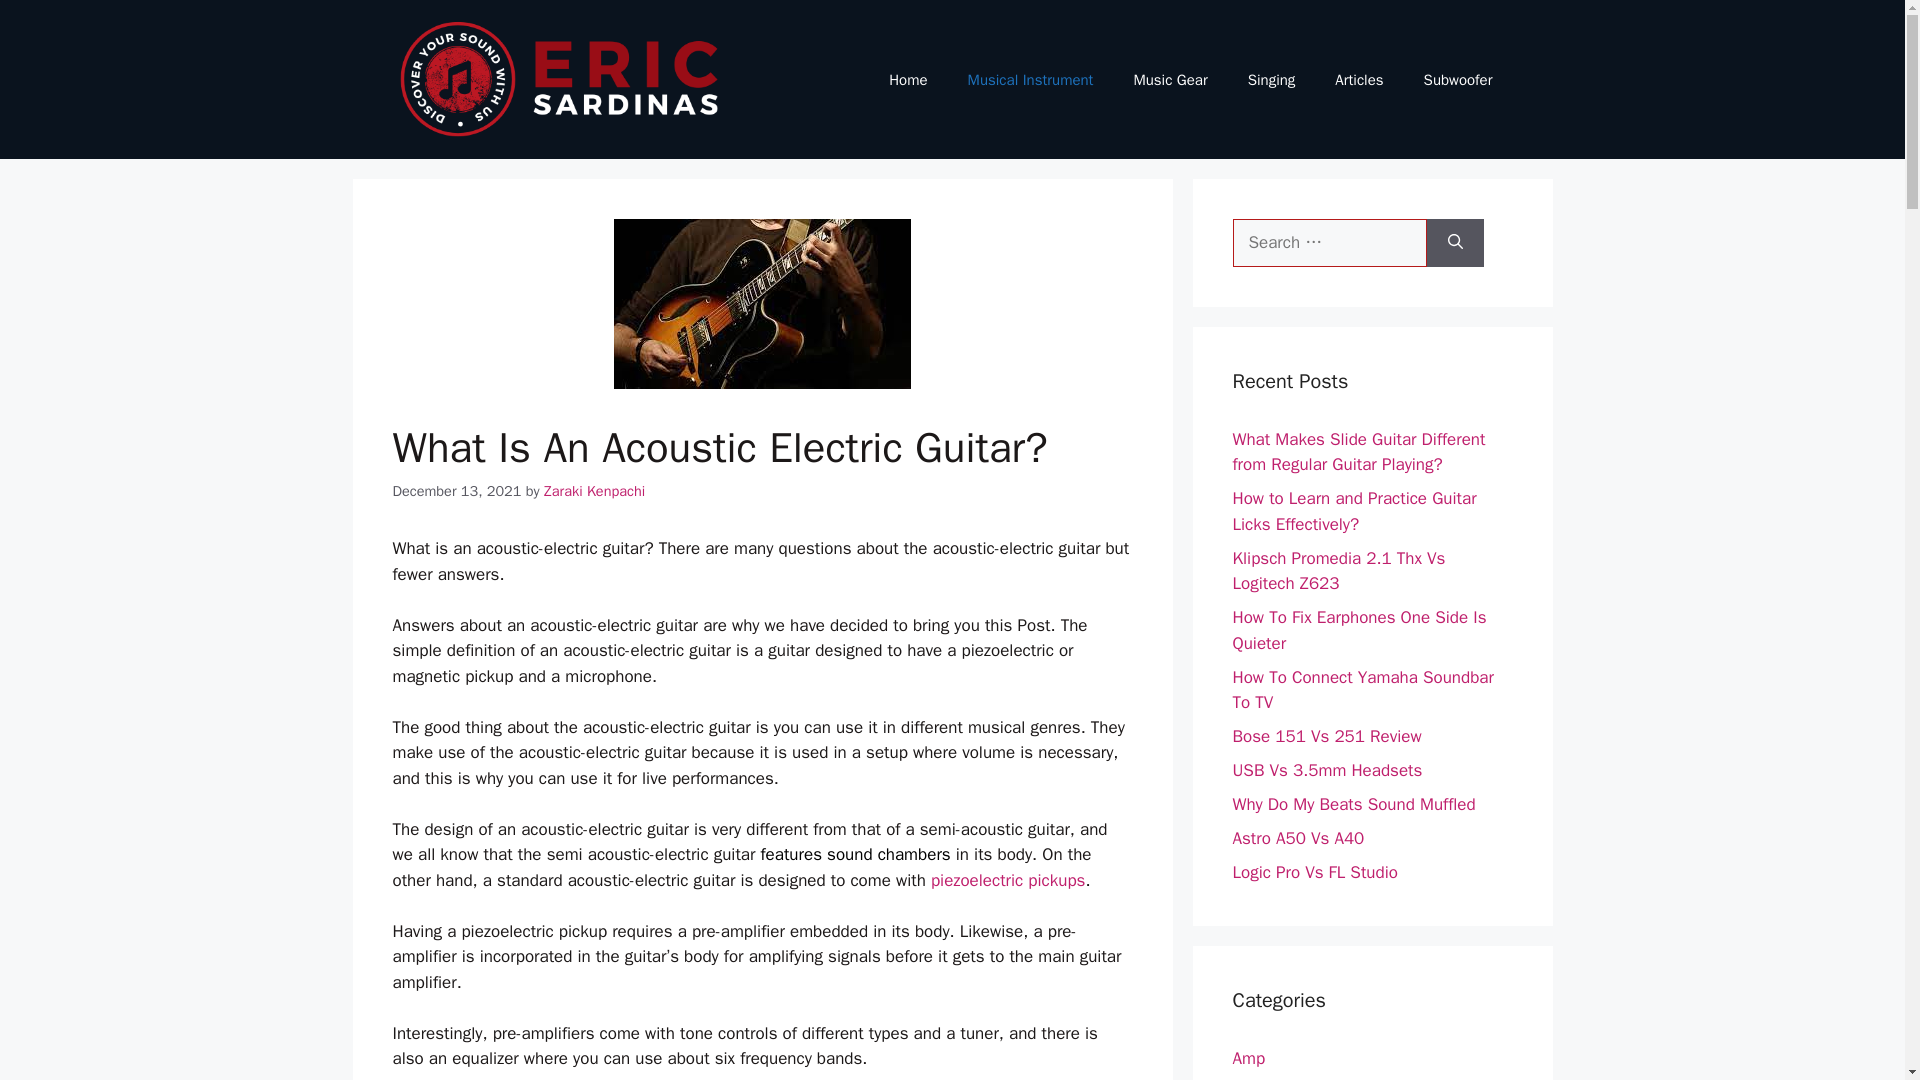 Image resolution: width=1920 pixels, height=1080 pixels. What do you see at coordinates (1362, 689) in the screenshot?
I see `How To Connect Yamaha Soundbar To TV` at bounding box center [1362, 689].